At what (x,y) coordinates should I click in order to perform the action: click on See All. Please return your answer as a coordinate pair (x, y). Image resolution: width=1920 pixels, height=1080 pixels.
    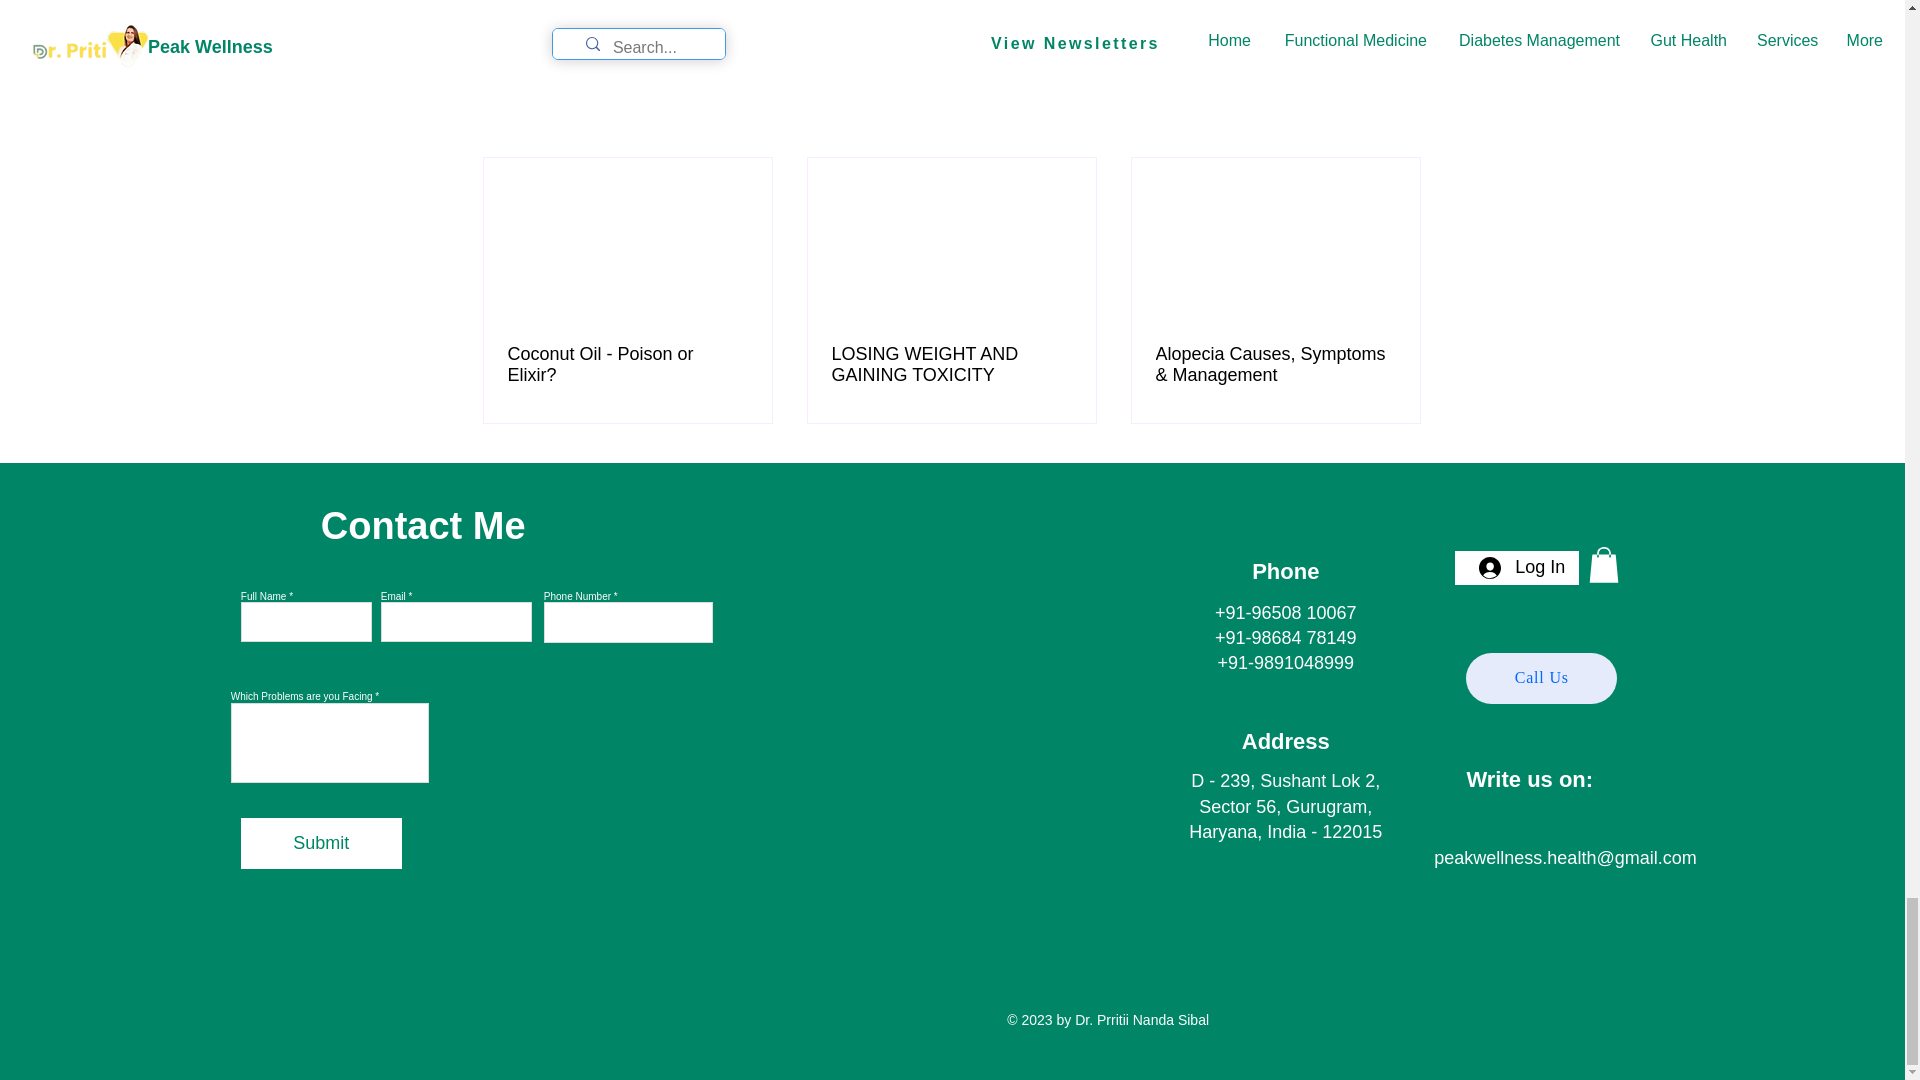
    Looking at the image, I should click on (1400, 122).